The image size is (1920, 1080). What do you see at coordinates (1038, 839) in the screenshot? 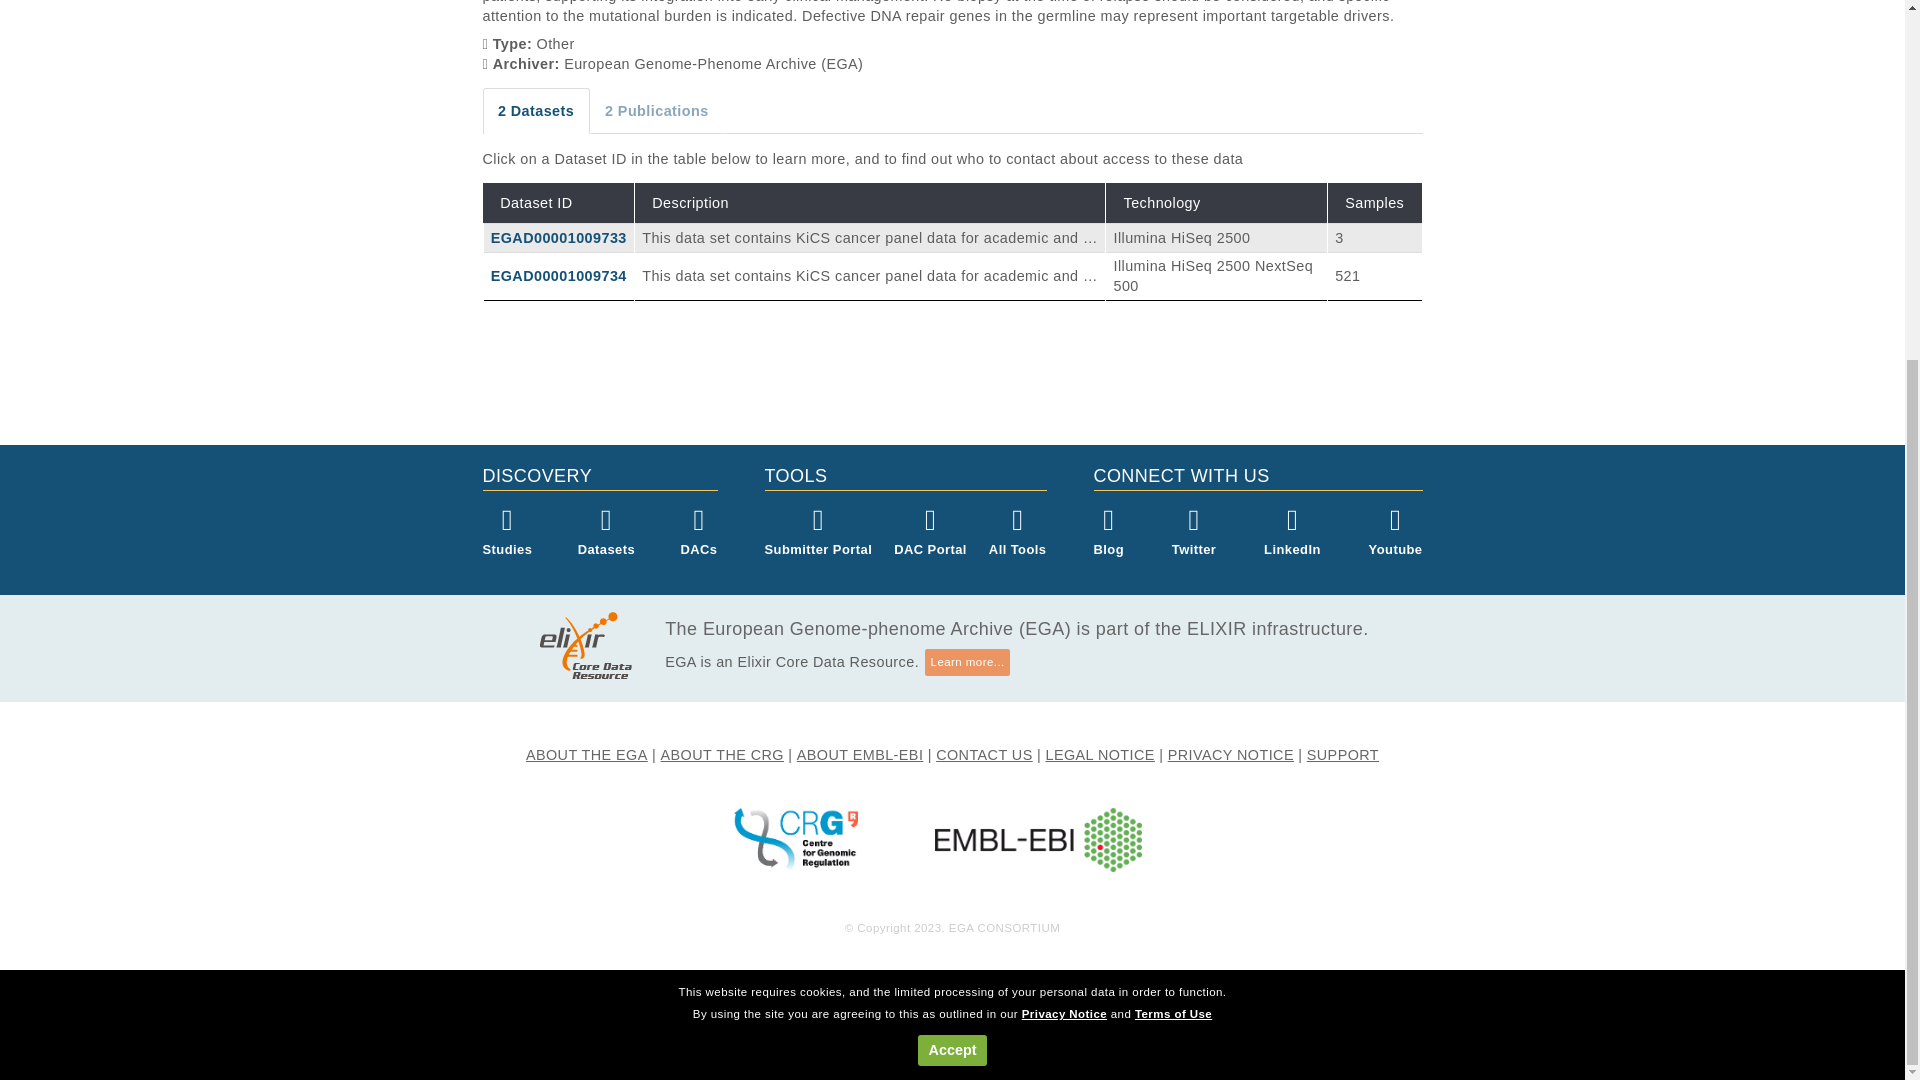
I see `EBI Logo` at bounding box center [1038, 839].